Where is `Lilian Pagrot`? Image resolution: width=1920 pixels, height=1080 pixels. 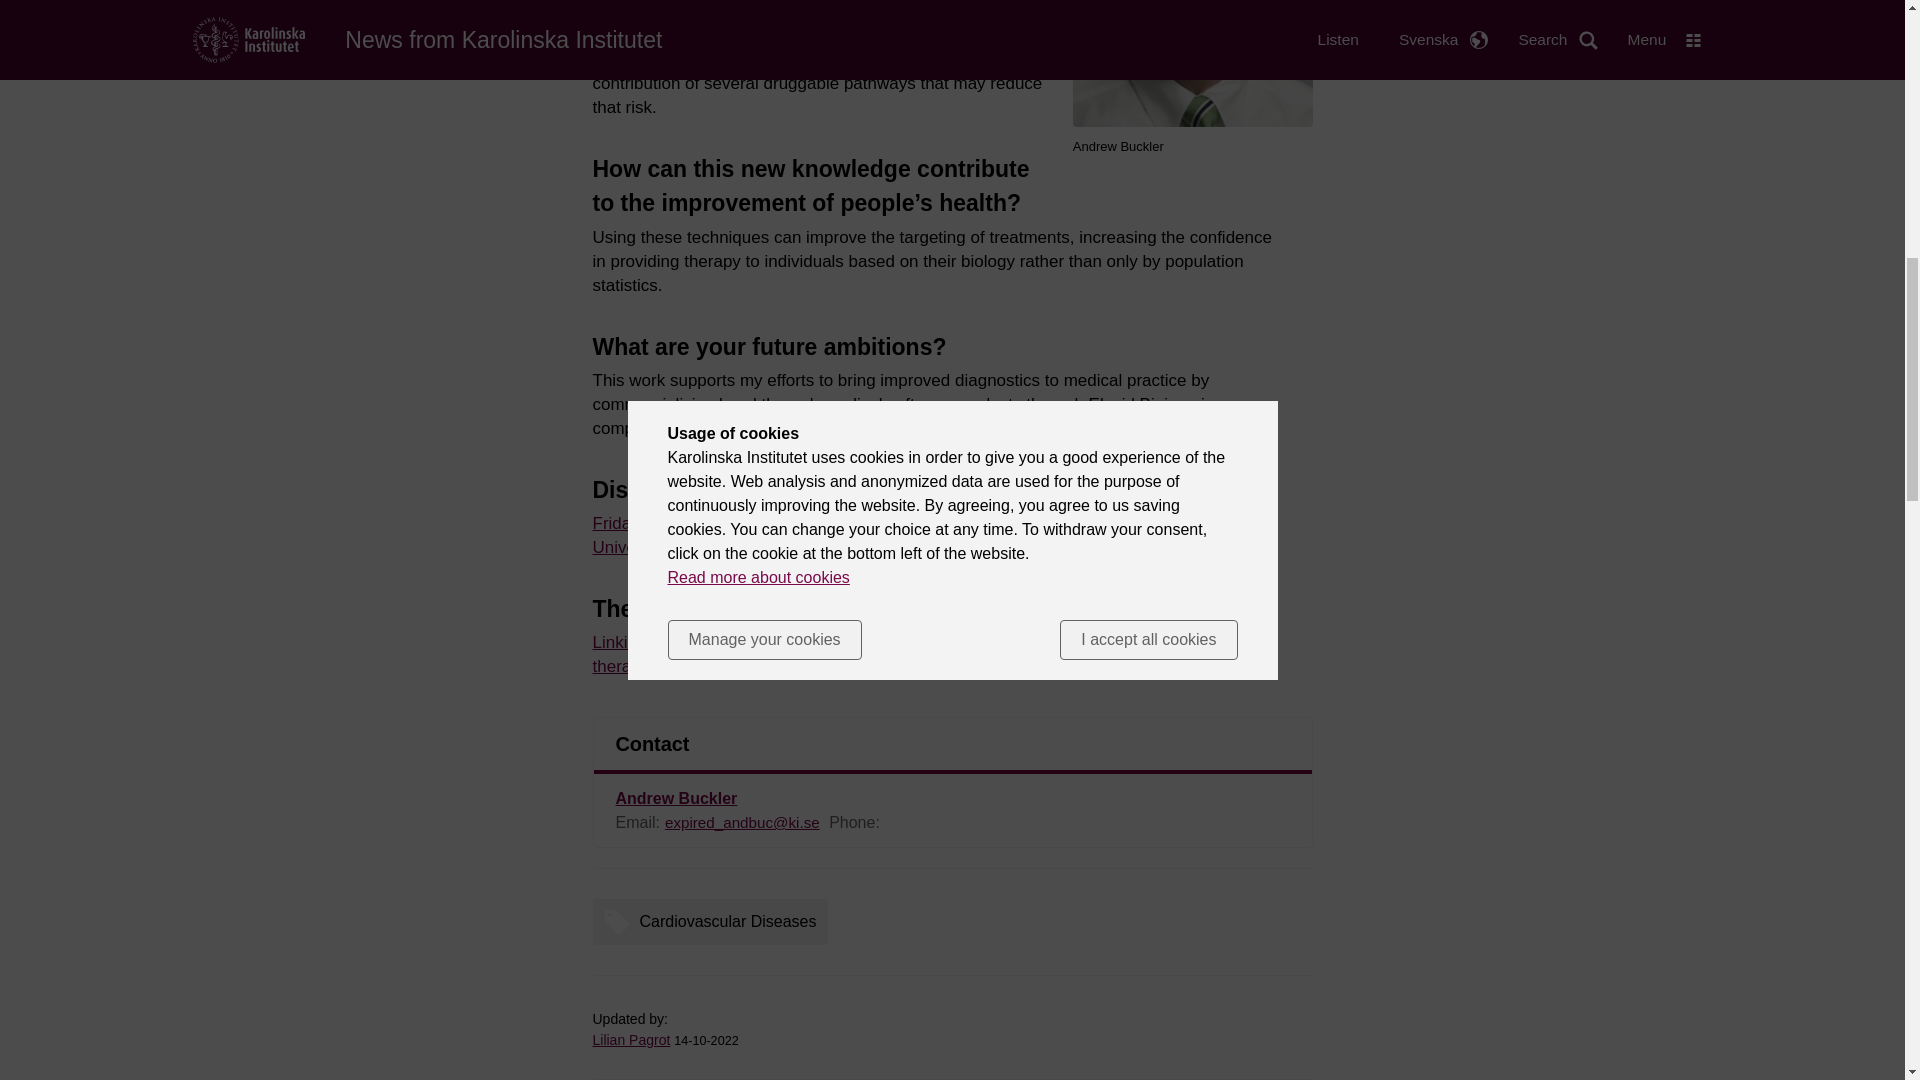 Lilian Pagrot is located at coordinates (630, 1040).